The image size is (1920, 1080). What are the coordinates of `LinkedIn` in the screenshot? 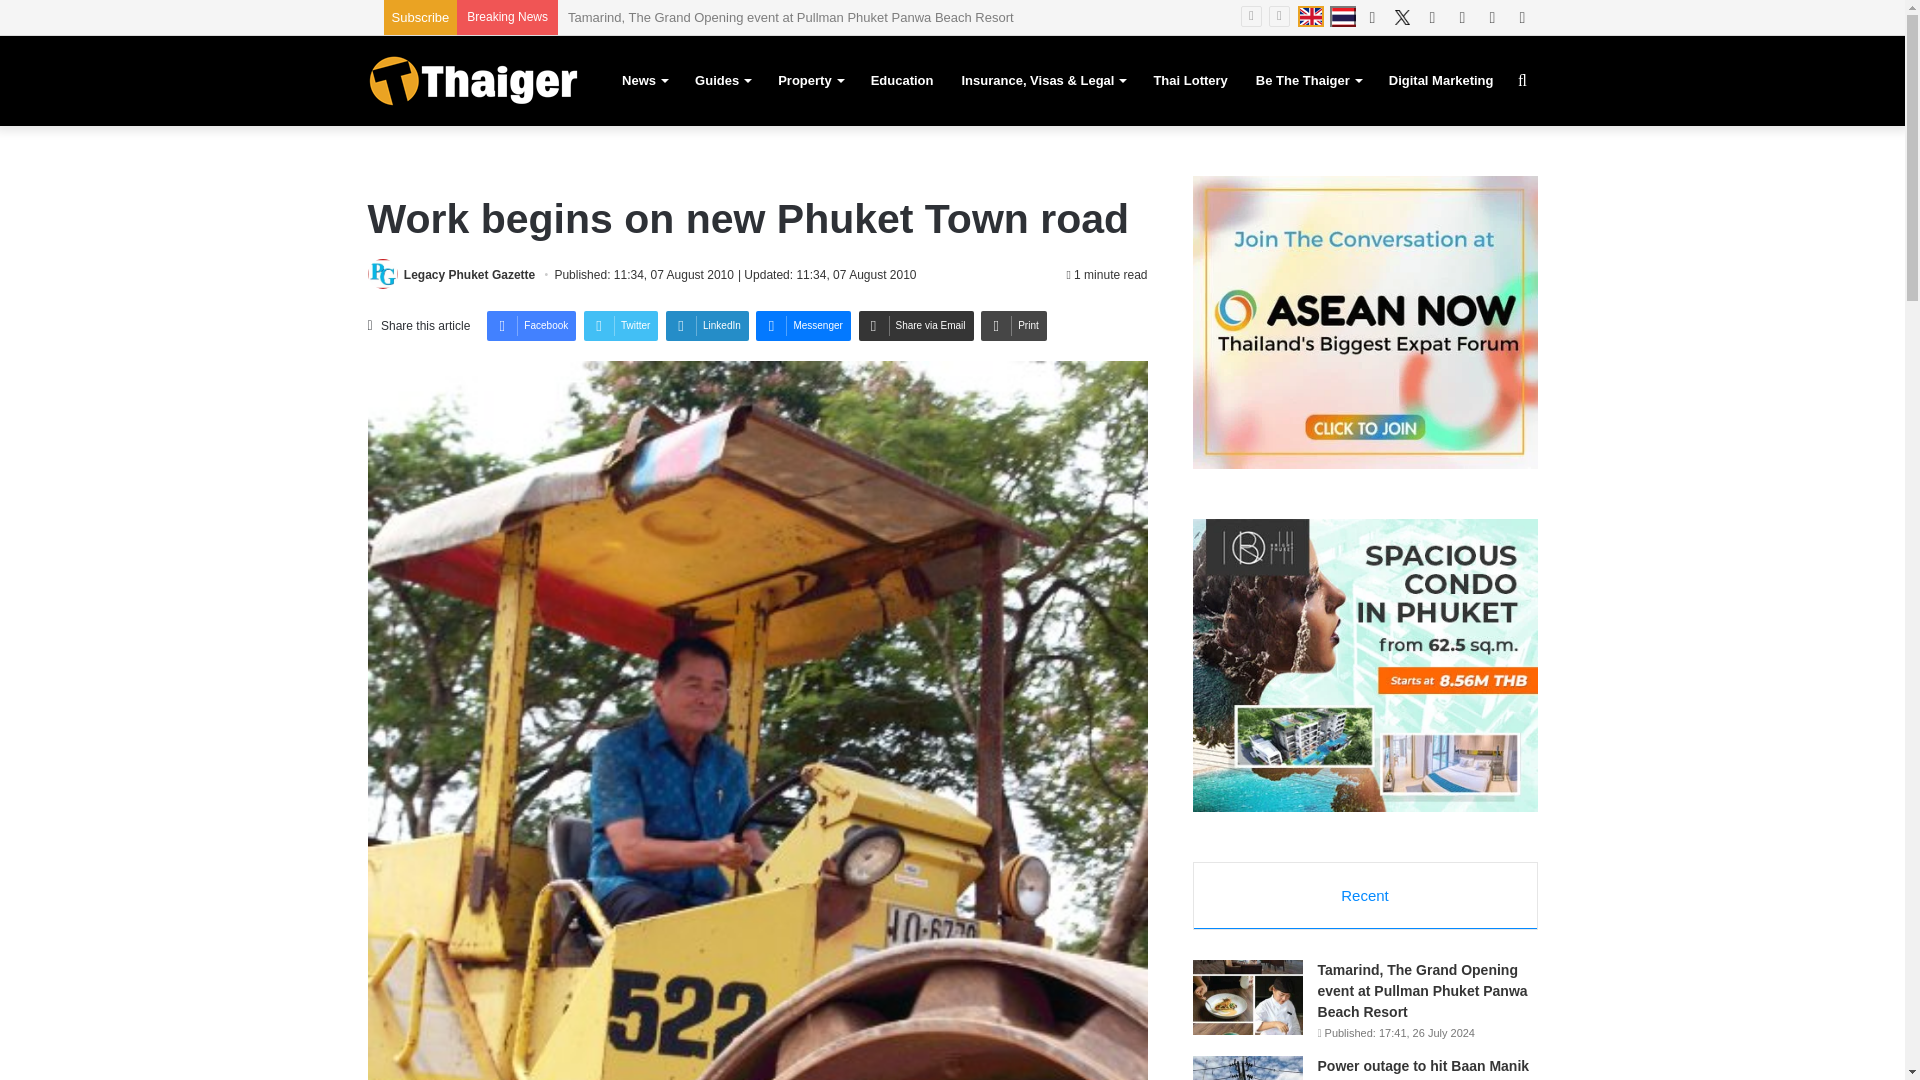 It's located at (707, 326).